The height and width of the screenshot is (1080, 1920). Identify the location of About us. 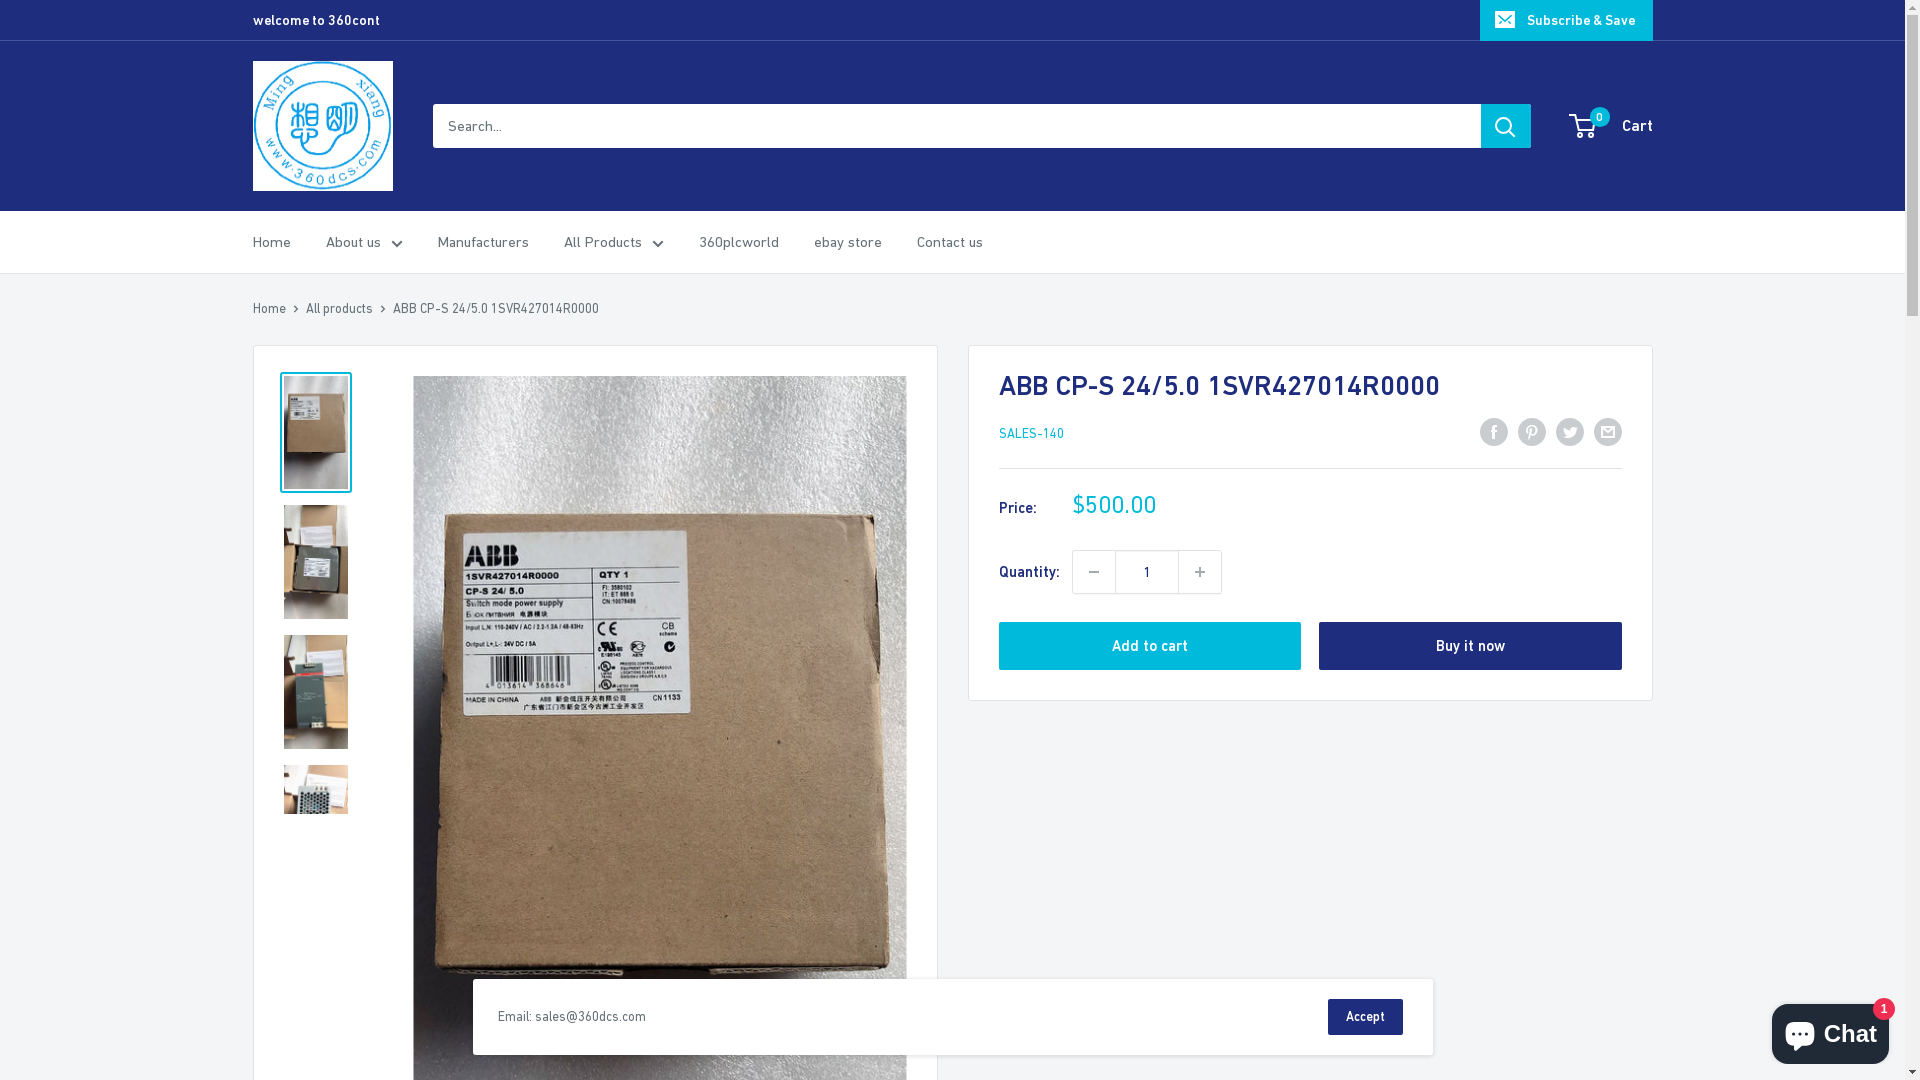
(364, 242).